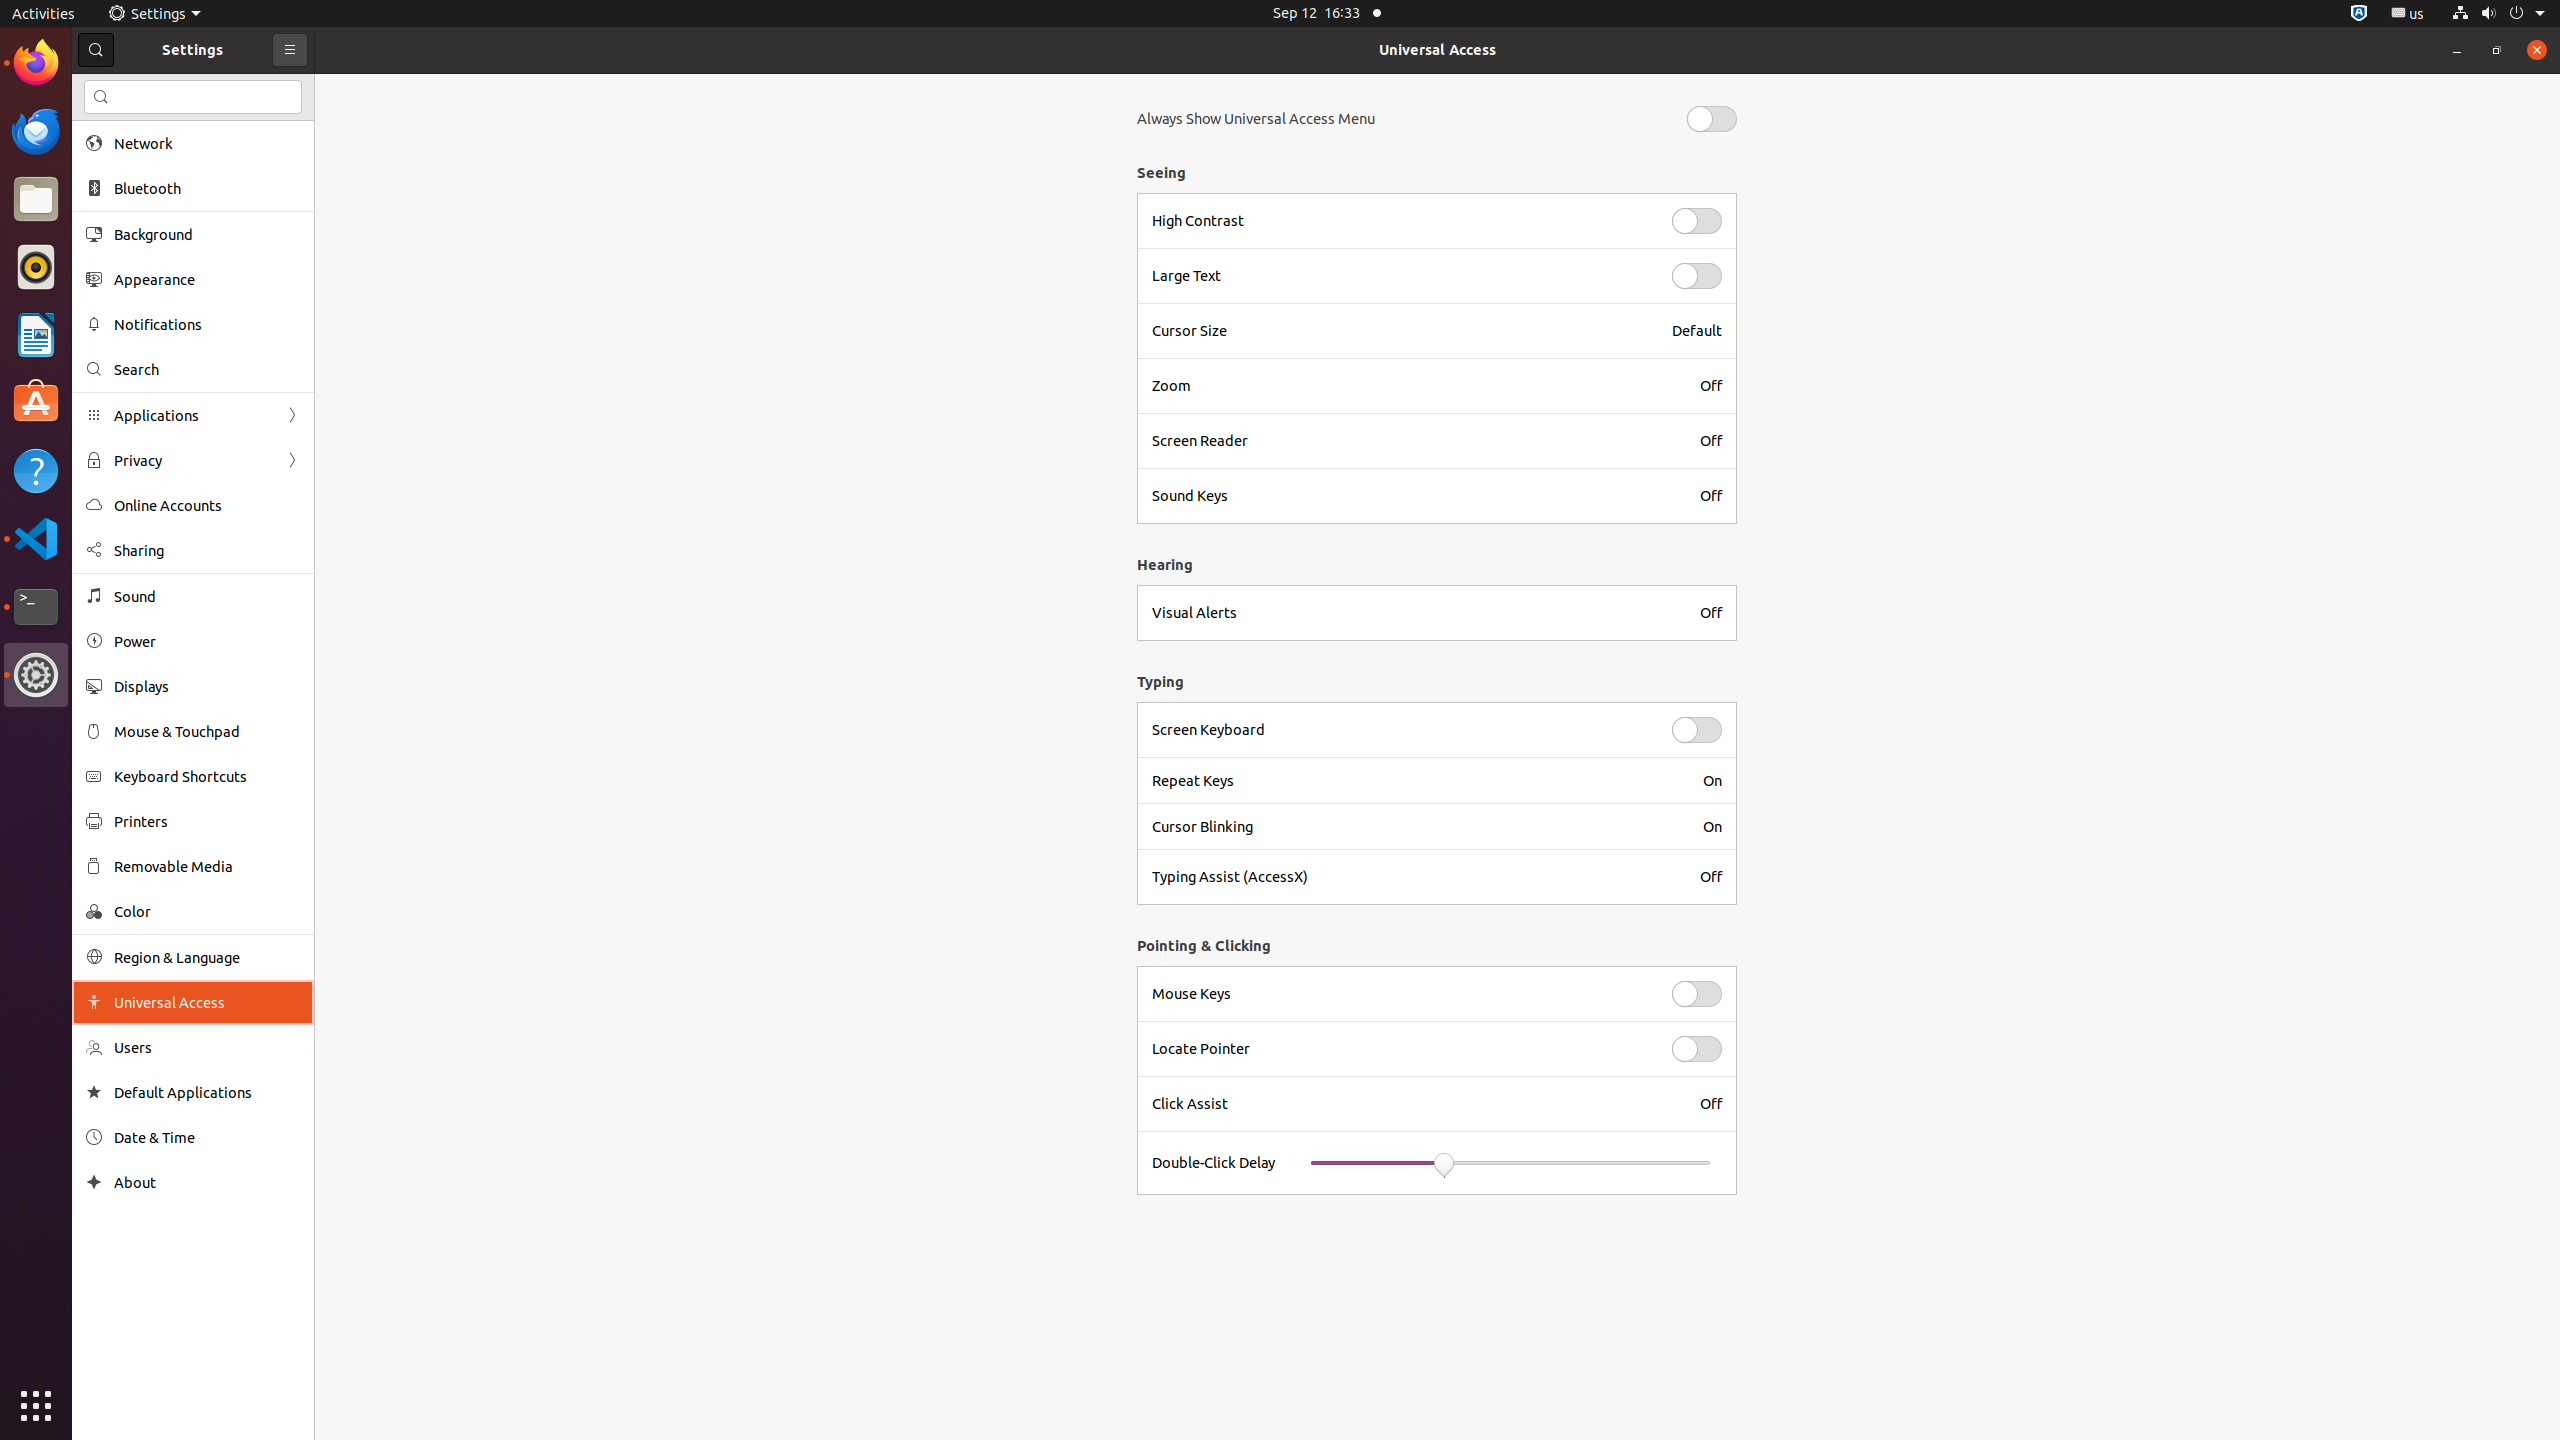 The image size is (2560, 1440). I want to click on Activities, so click(44, 14).